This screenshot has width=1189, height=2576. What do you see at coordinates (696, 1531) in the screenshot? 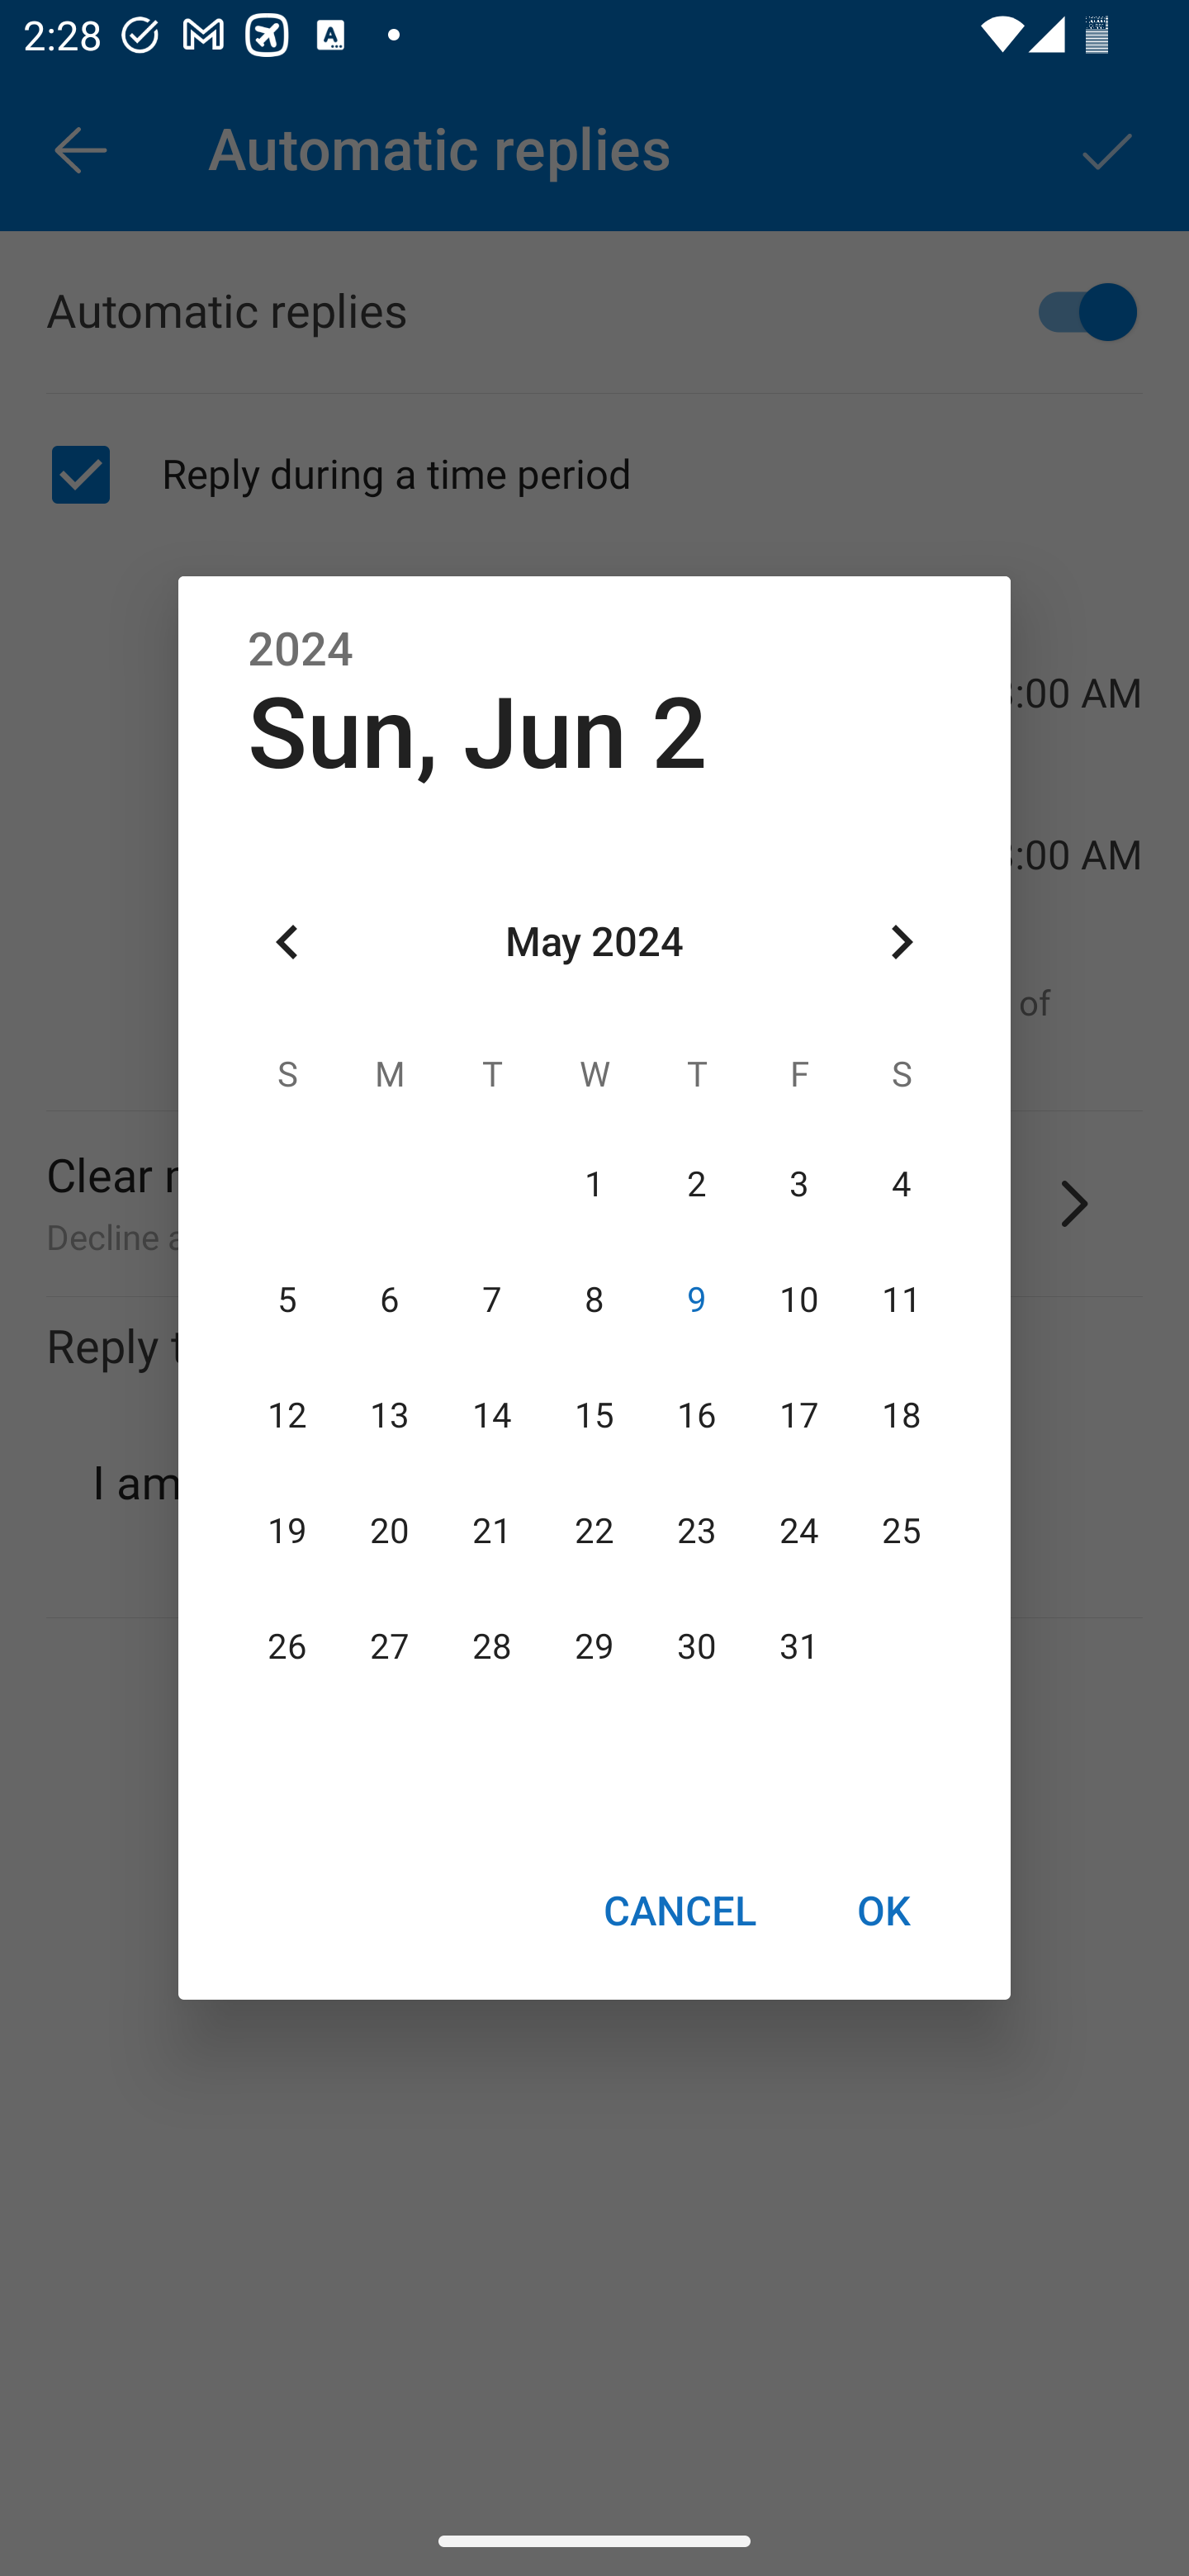
I see `23 23 May 2024` at bounding box center [696, 1531].